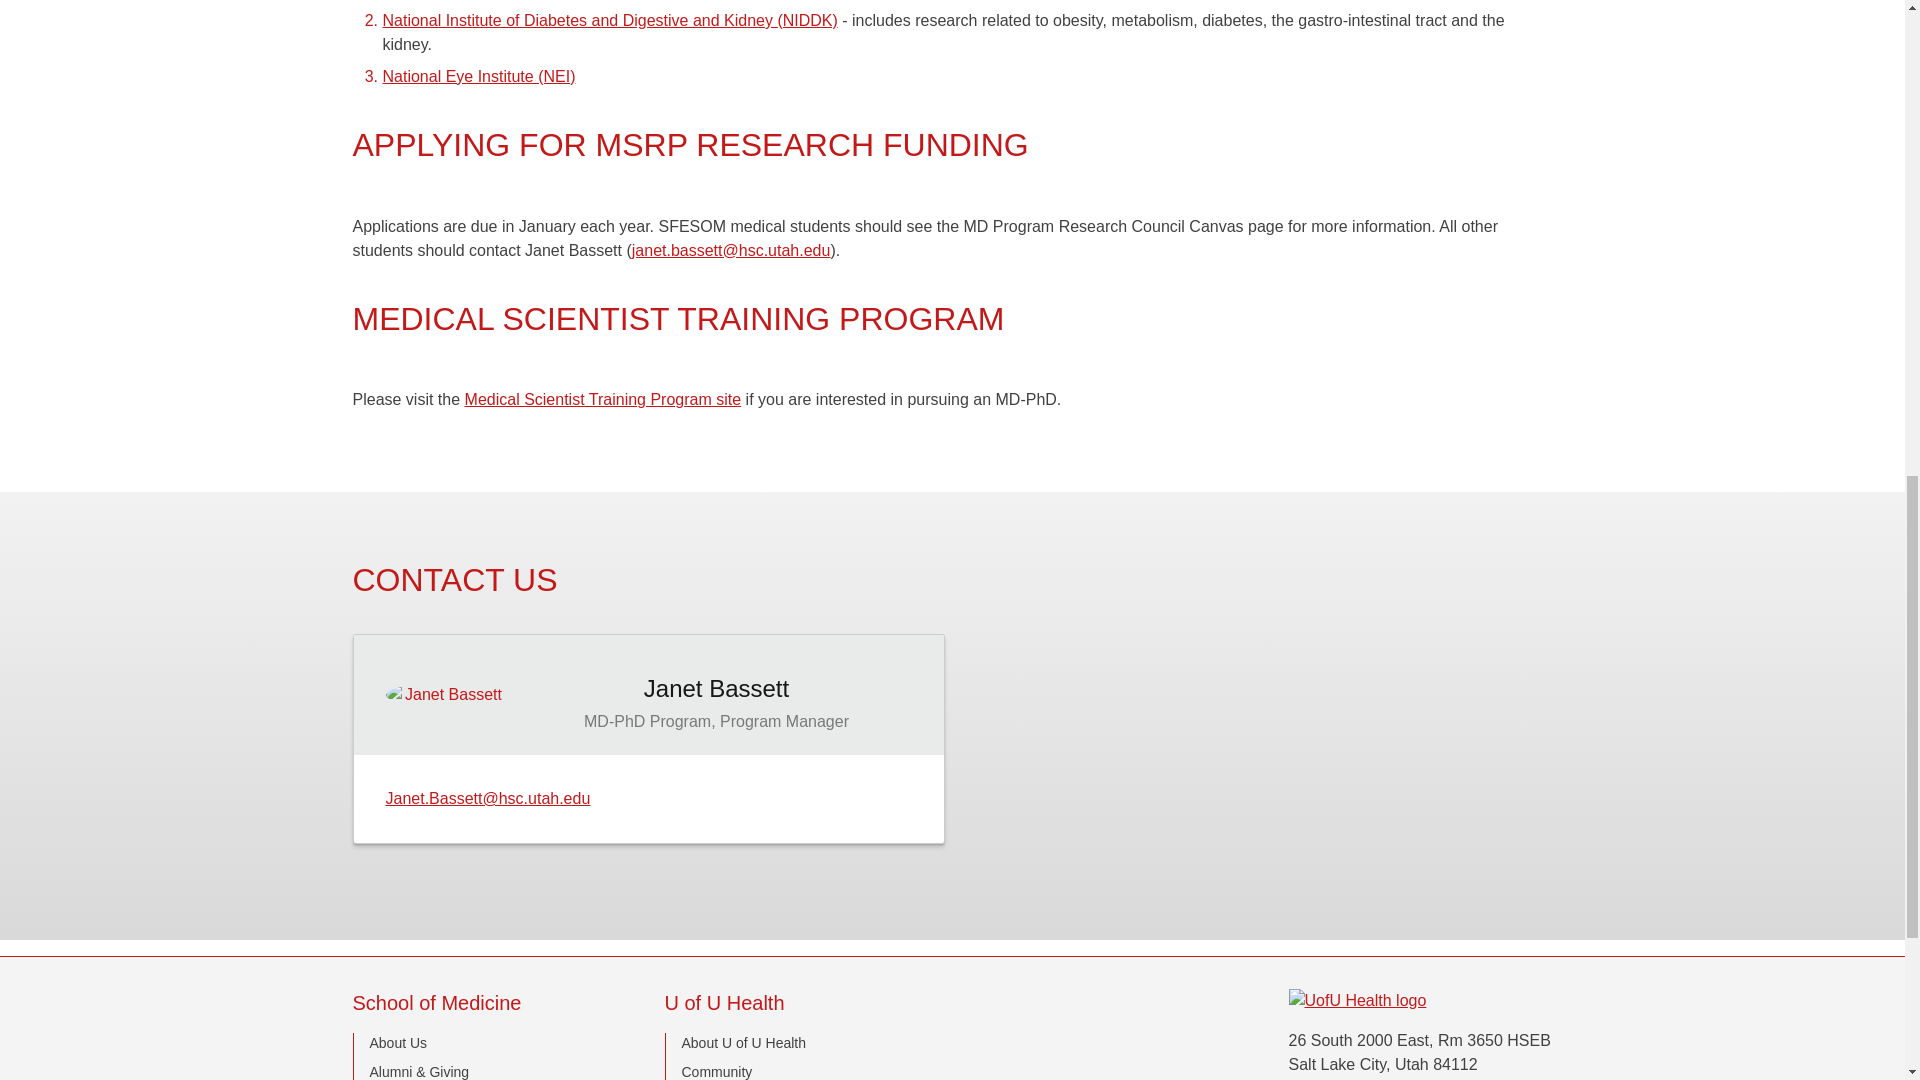 The height and width of the screenshot is (1080, 1920). I want to click on Community, so click(716, 1072).